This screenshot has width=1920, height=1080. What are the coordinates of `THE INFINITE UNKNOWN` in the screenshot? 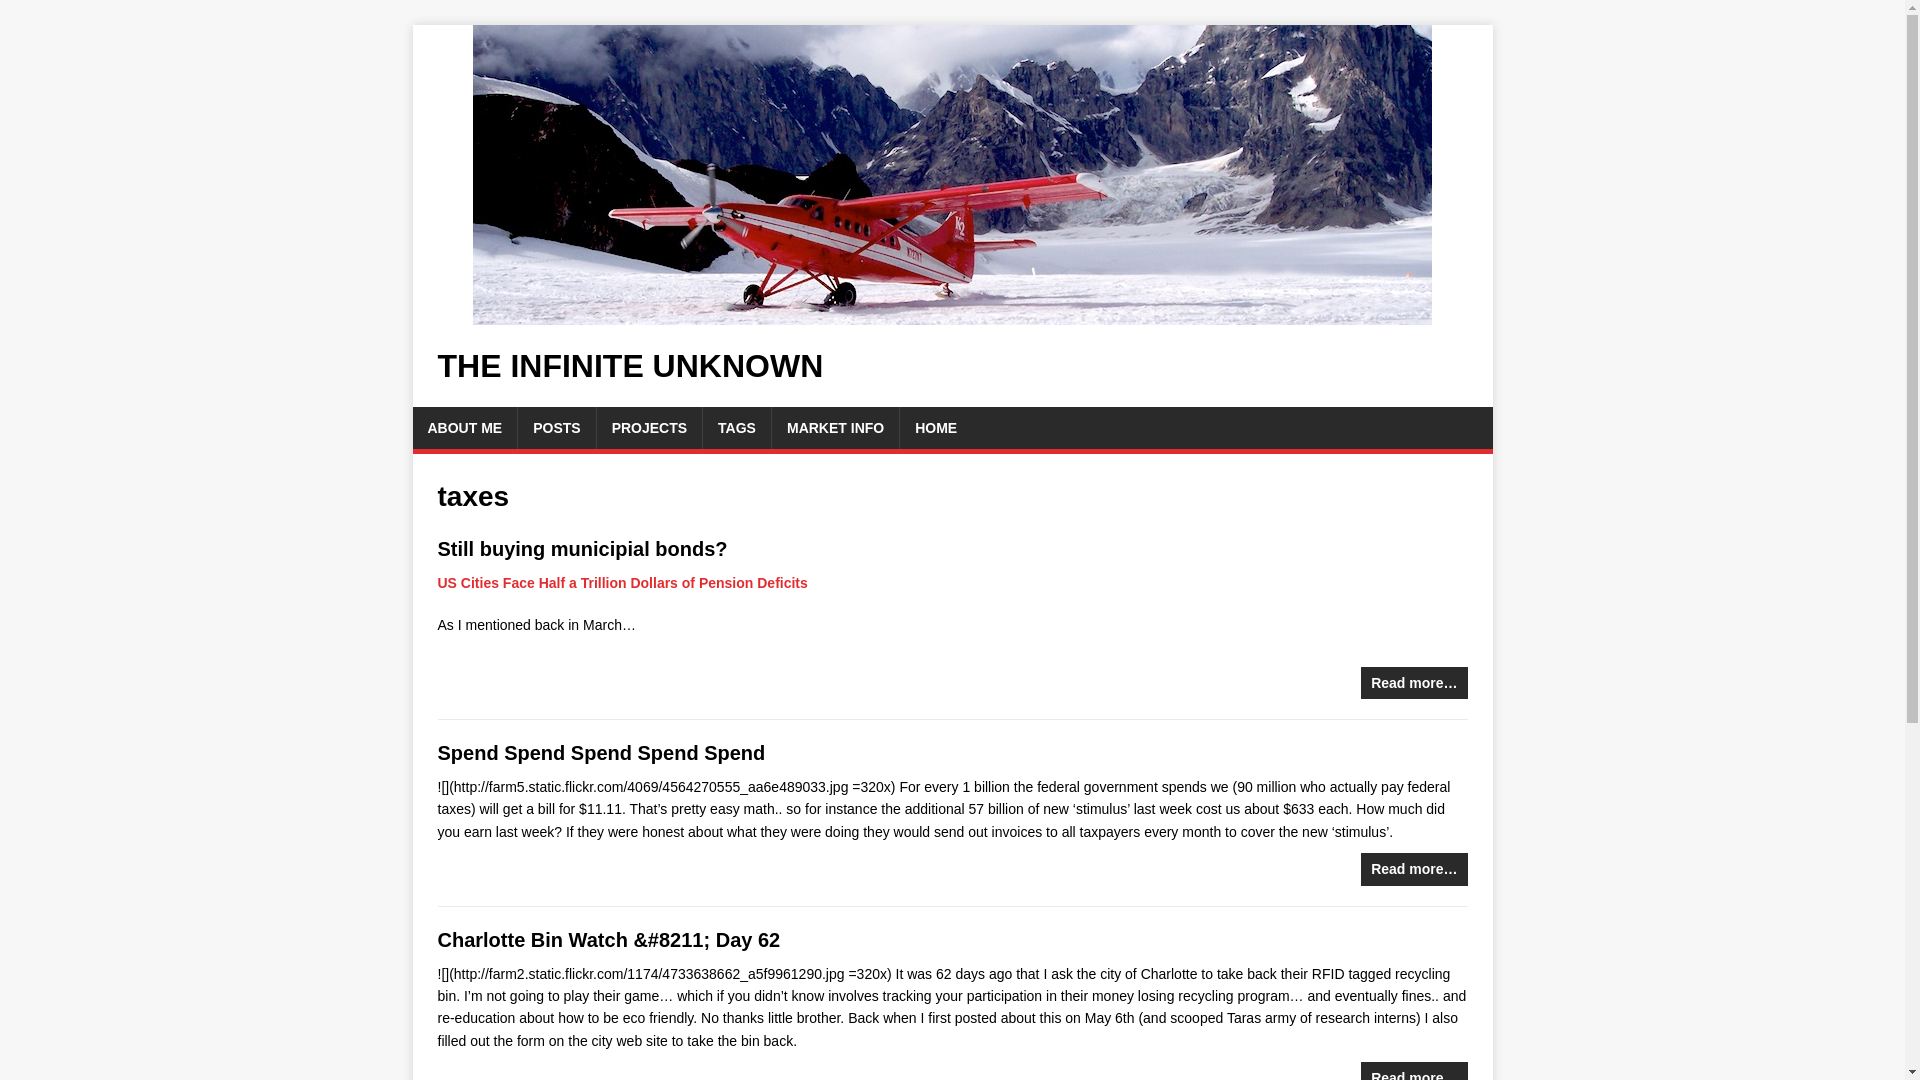 It's located at (630, 366).